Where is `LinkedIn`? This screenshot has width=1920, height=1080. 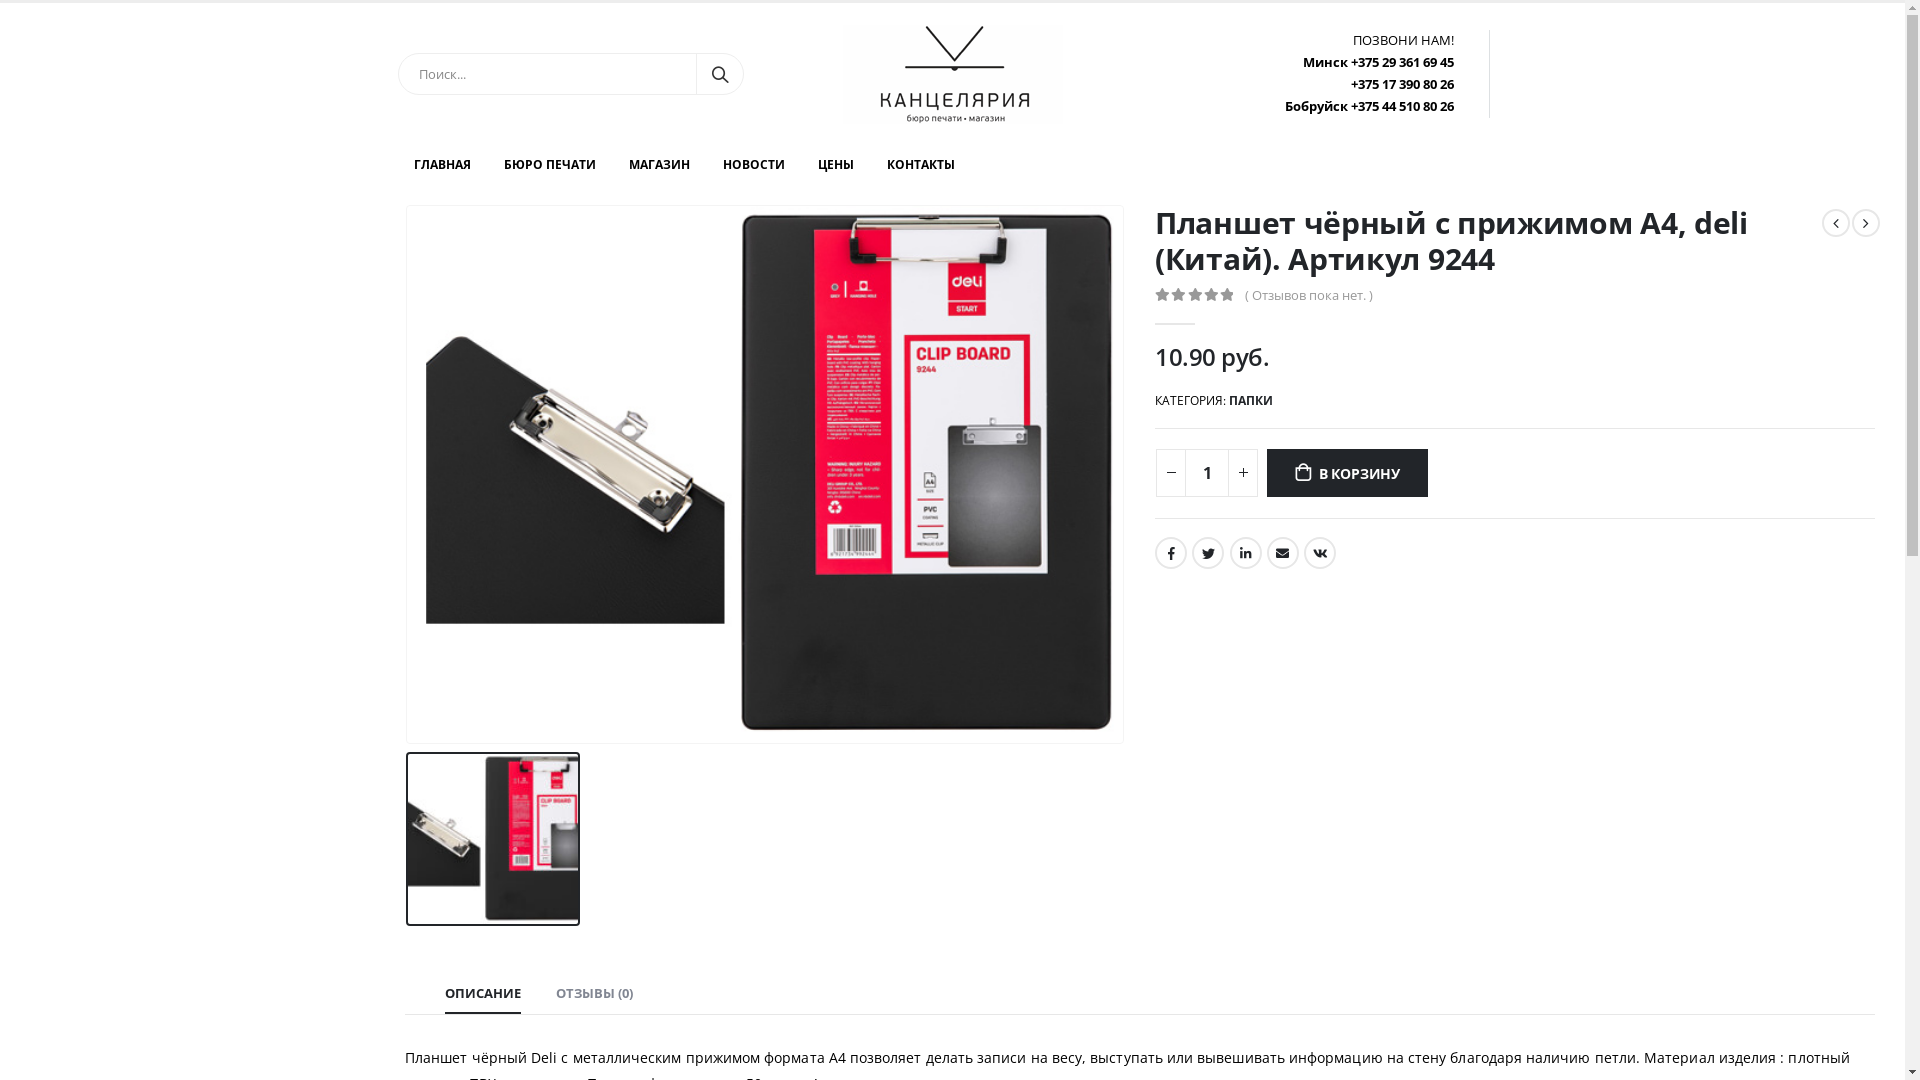
LinkedIn is located at coordinates (1246, 553).